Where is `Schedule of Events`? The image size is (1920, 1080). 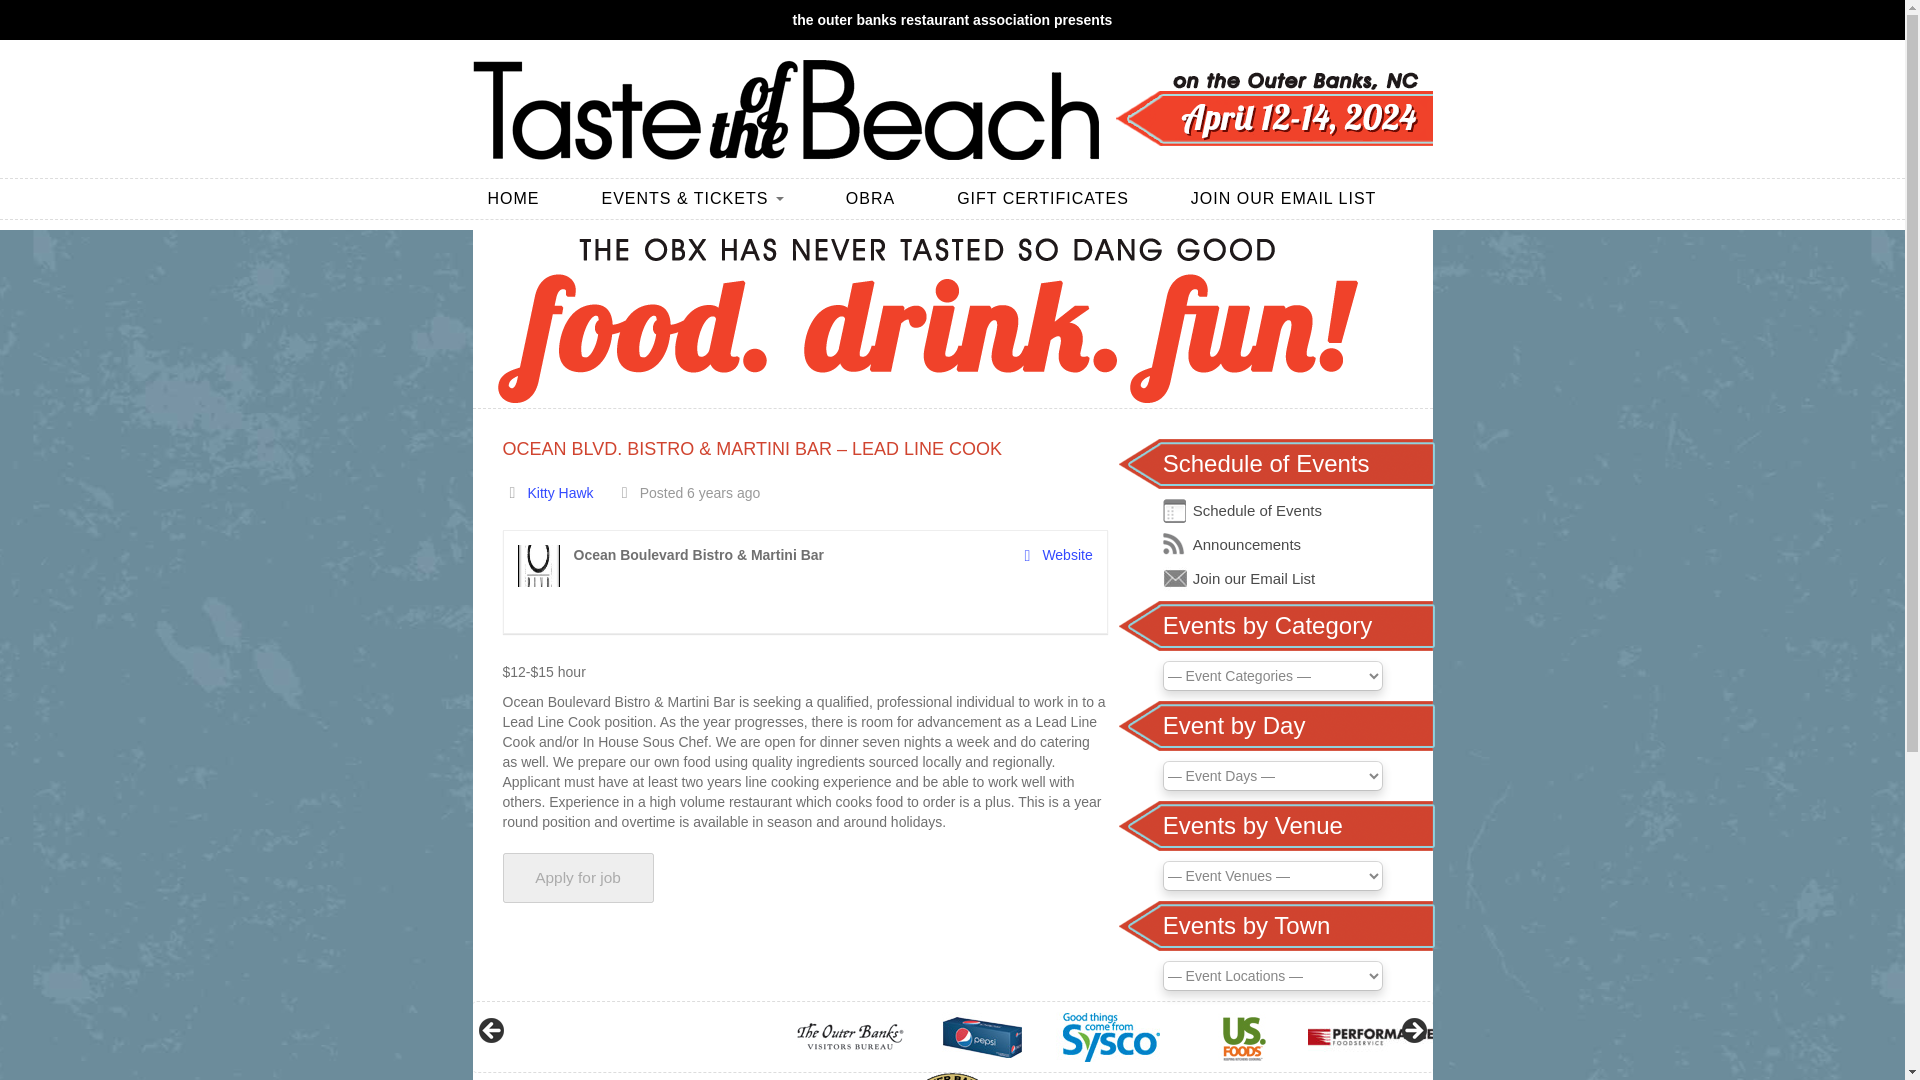 Schedule of Events is located at coordinates (1257, 510).